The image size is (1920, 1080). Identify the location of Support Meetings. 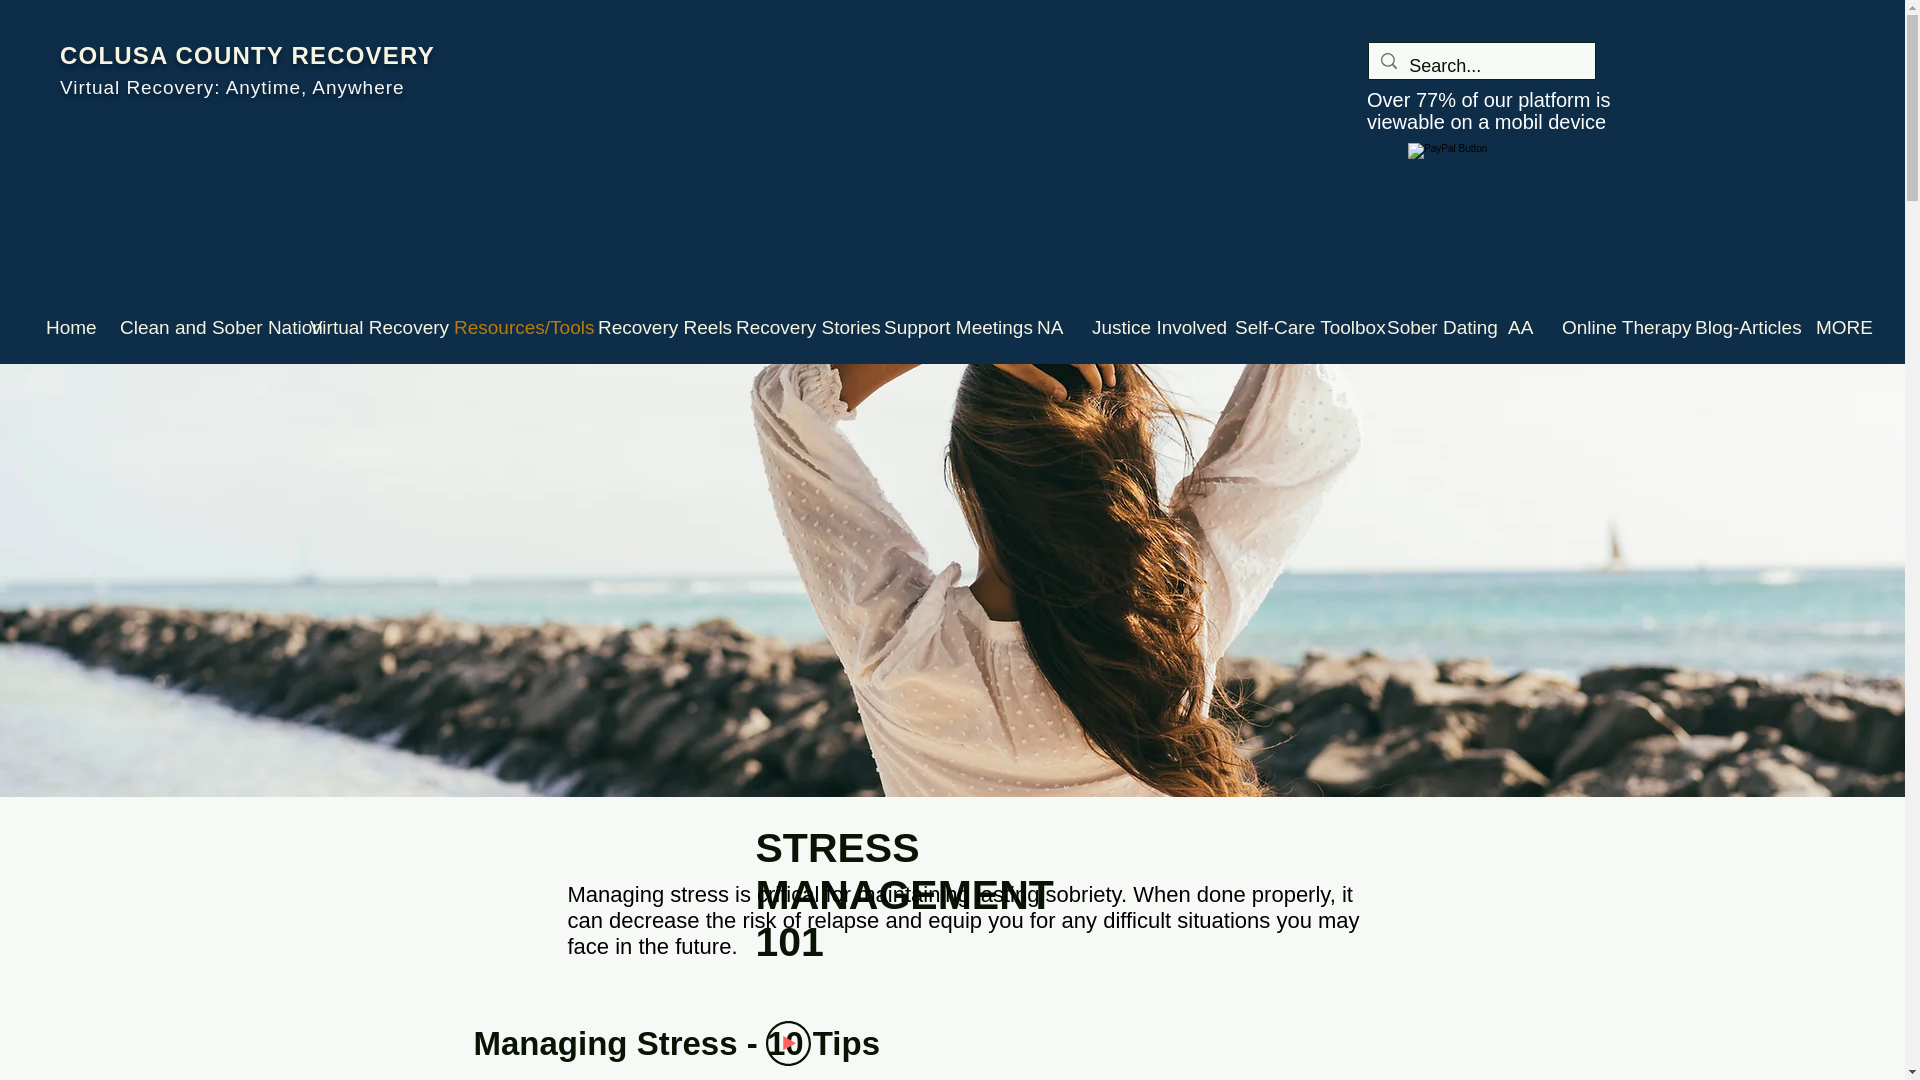
(945, 327).